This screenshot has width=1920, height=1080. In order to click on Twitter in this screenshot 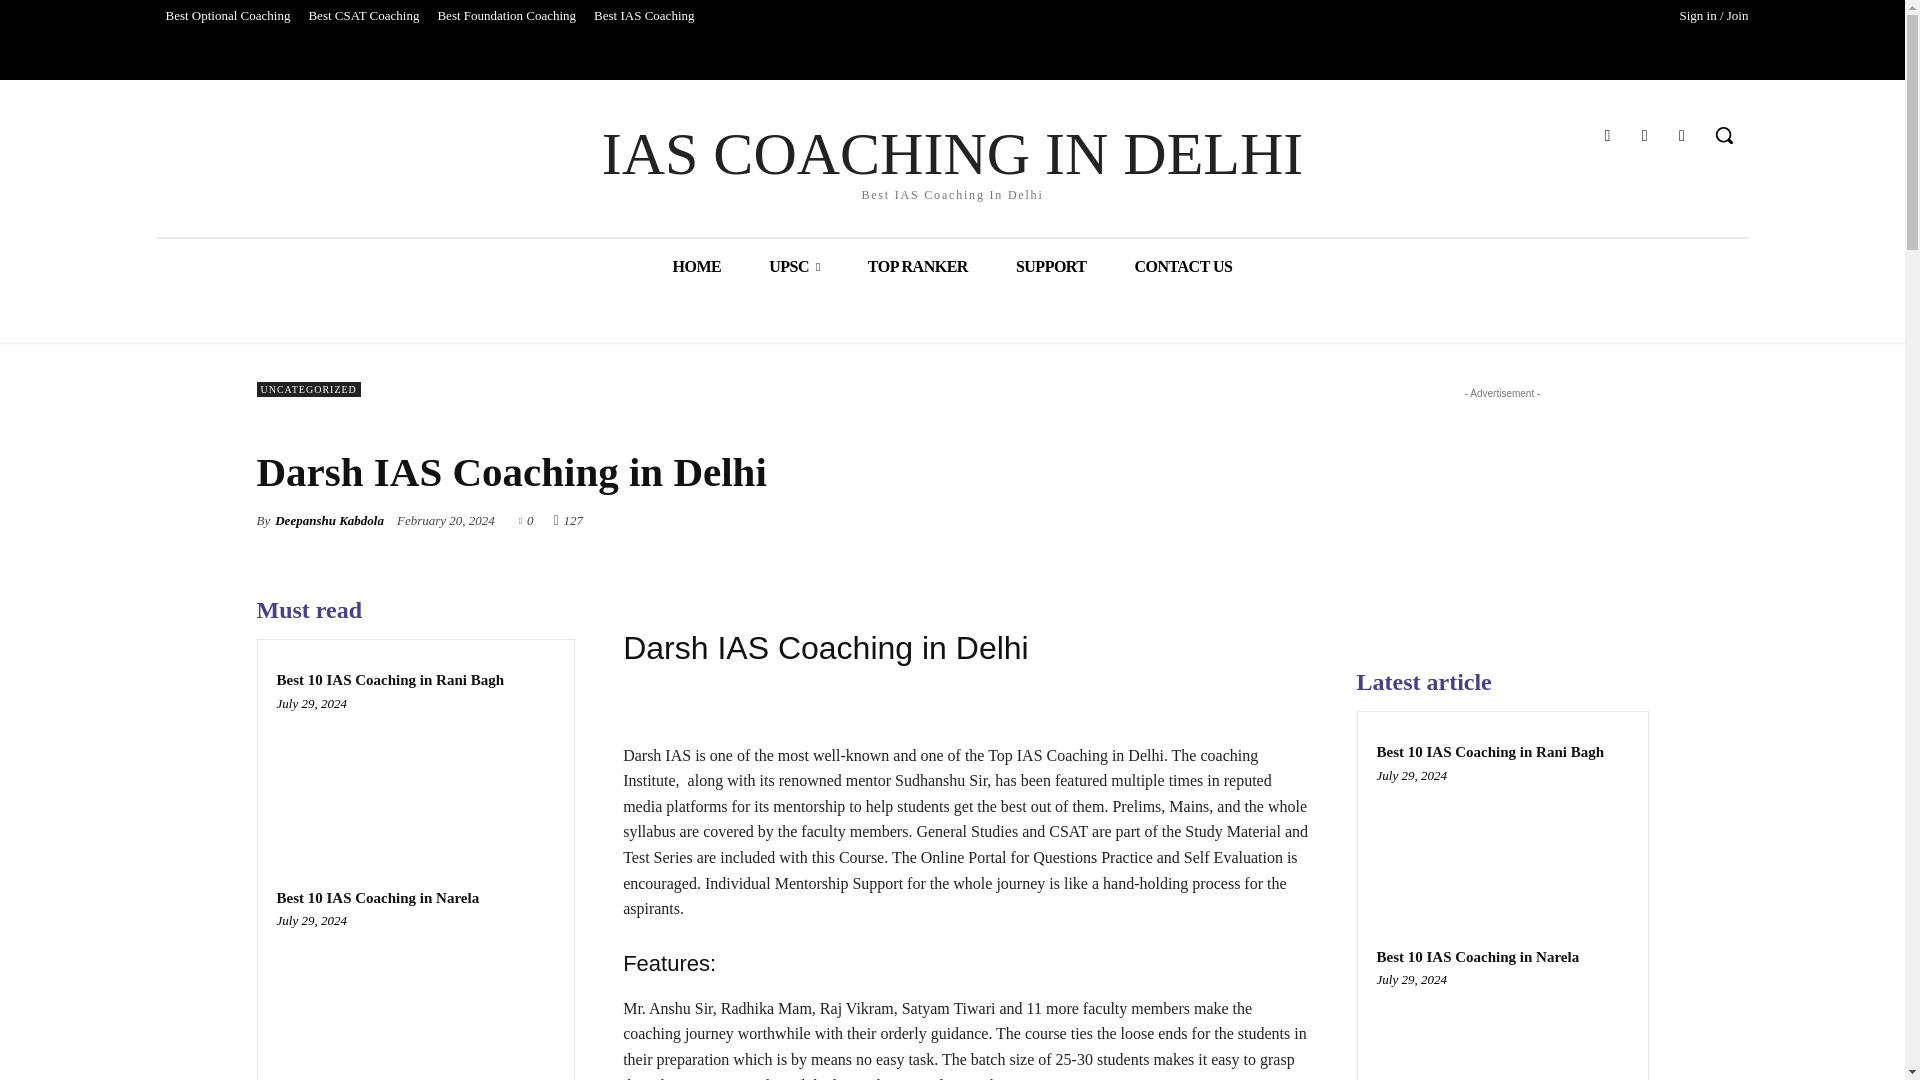, I will do `click(1644, 136)`.